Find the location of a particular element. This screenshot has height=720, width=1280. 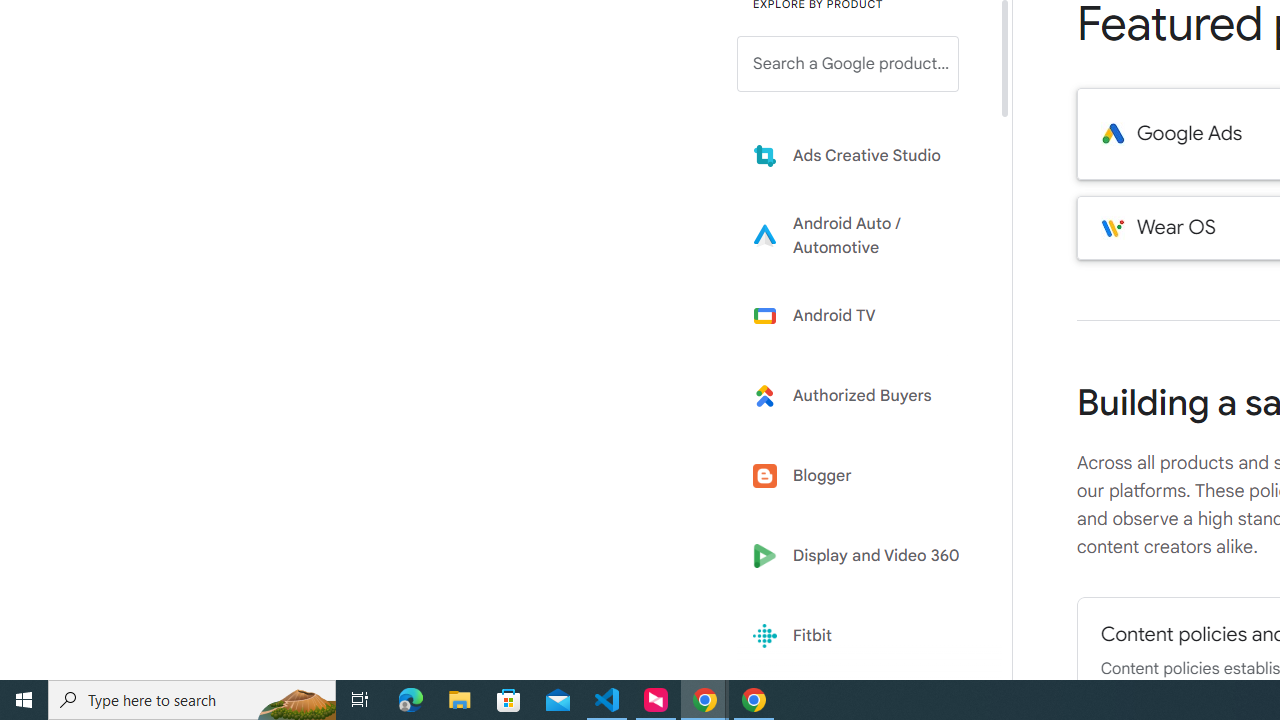

Learn more about Android Auto is located at coordinates (862, 235).